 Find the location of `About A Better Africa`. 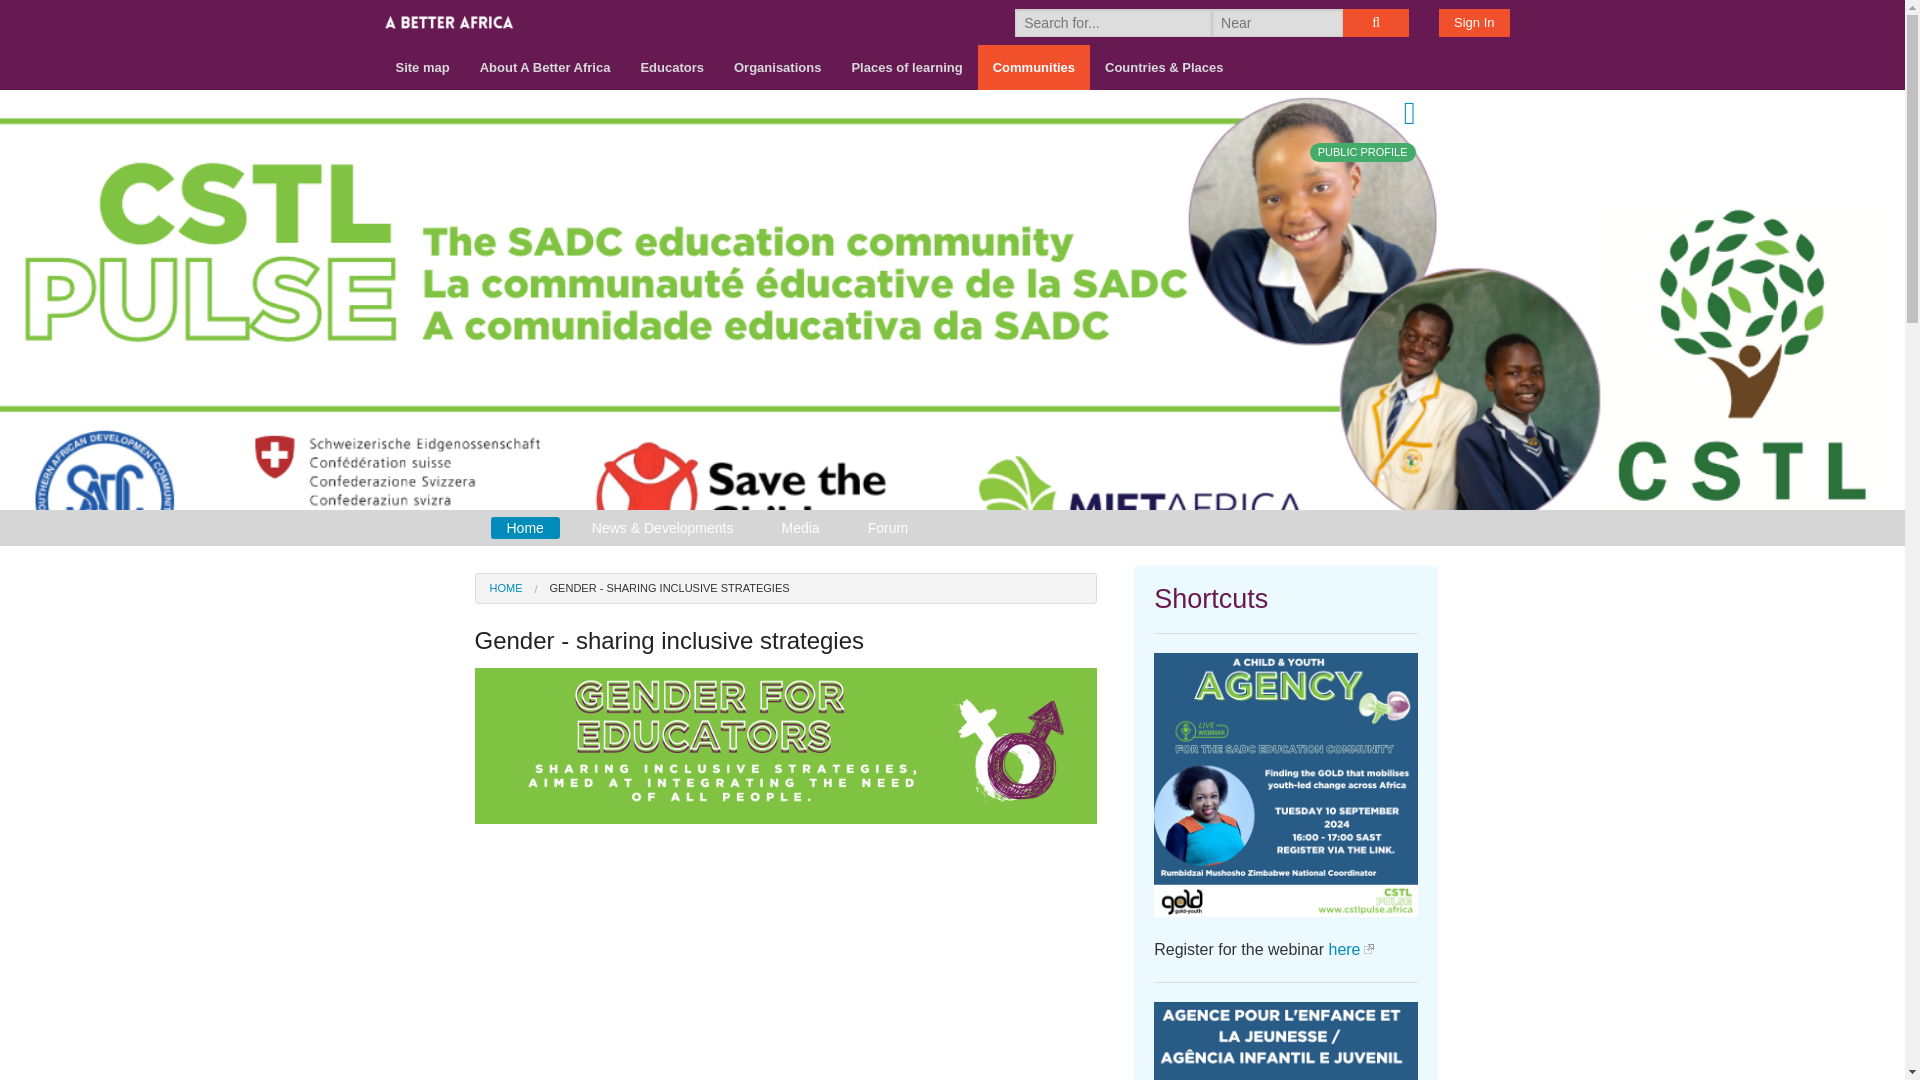

About A Better Africa is located at coordinates (544, 67).